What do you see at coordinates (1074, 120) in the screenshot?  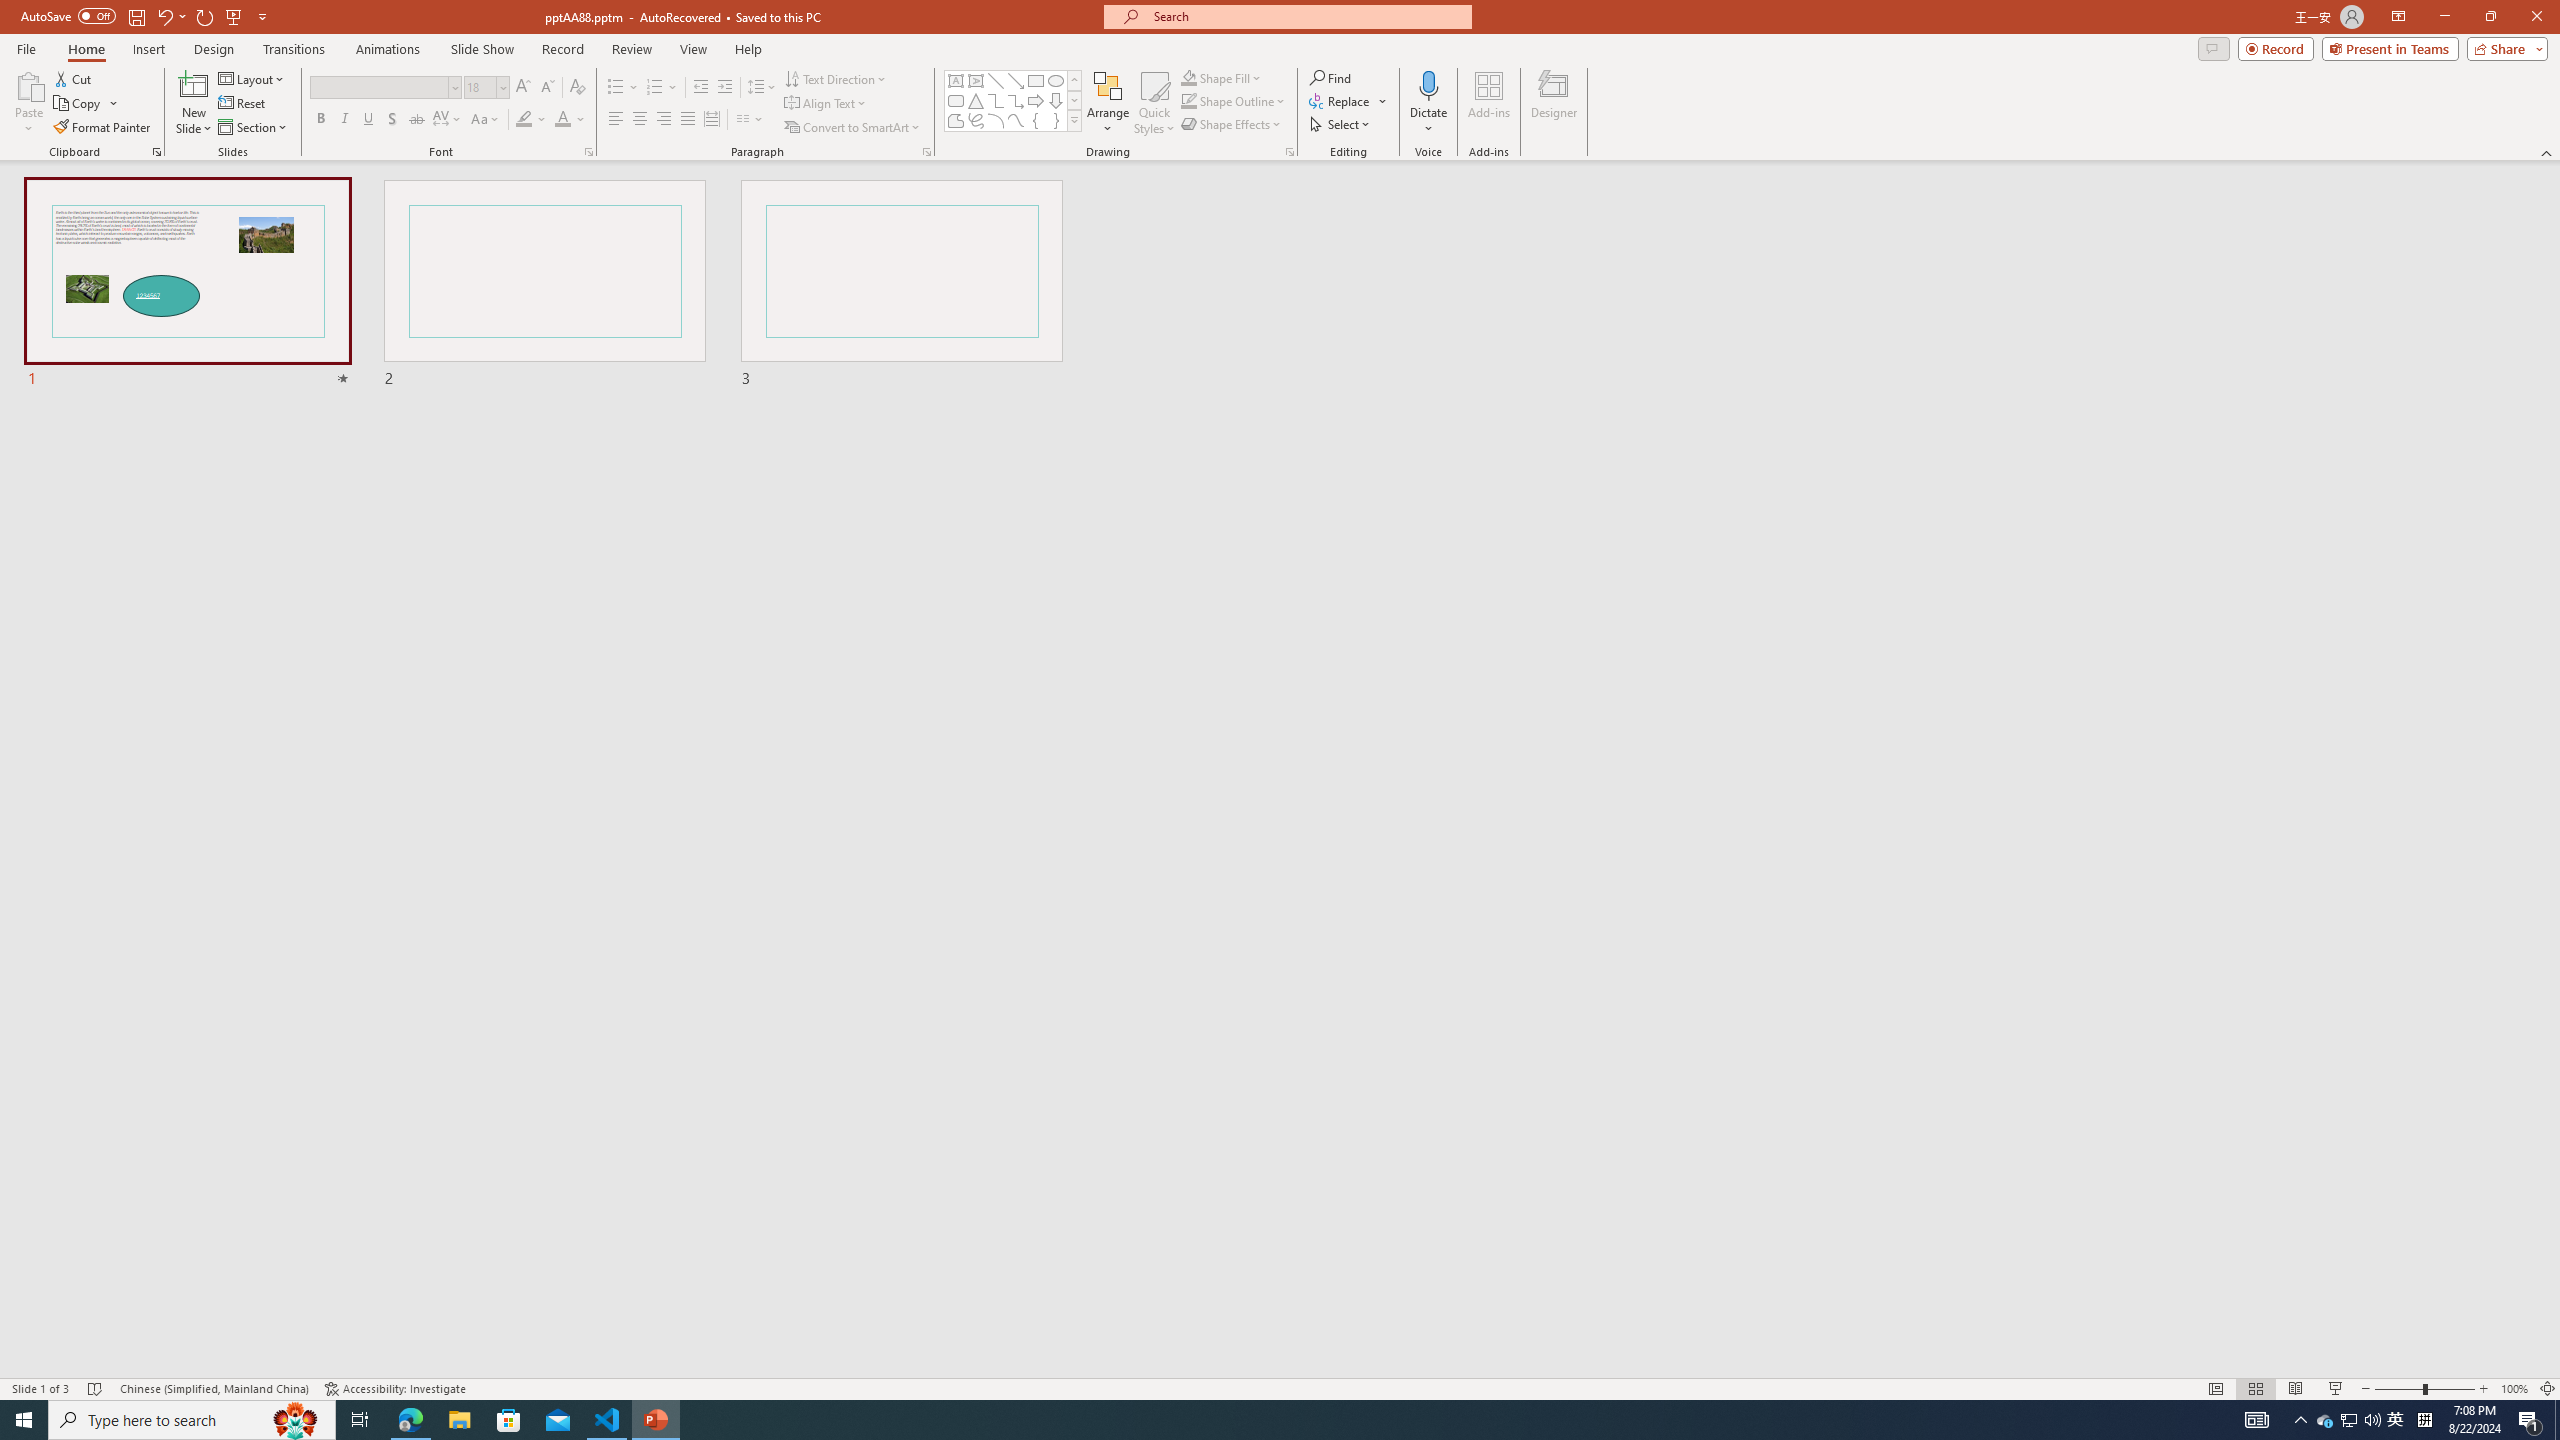 I see `Shapes` at bounding box center [1074, 120].